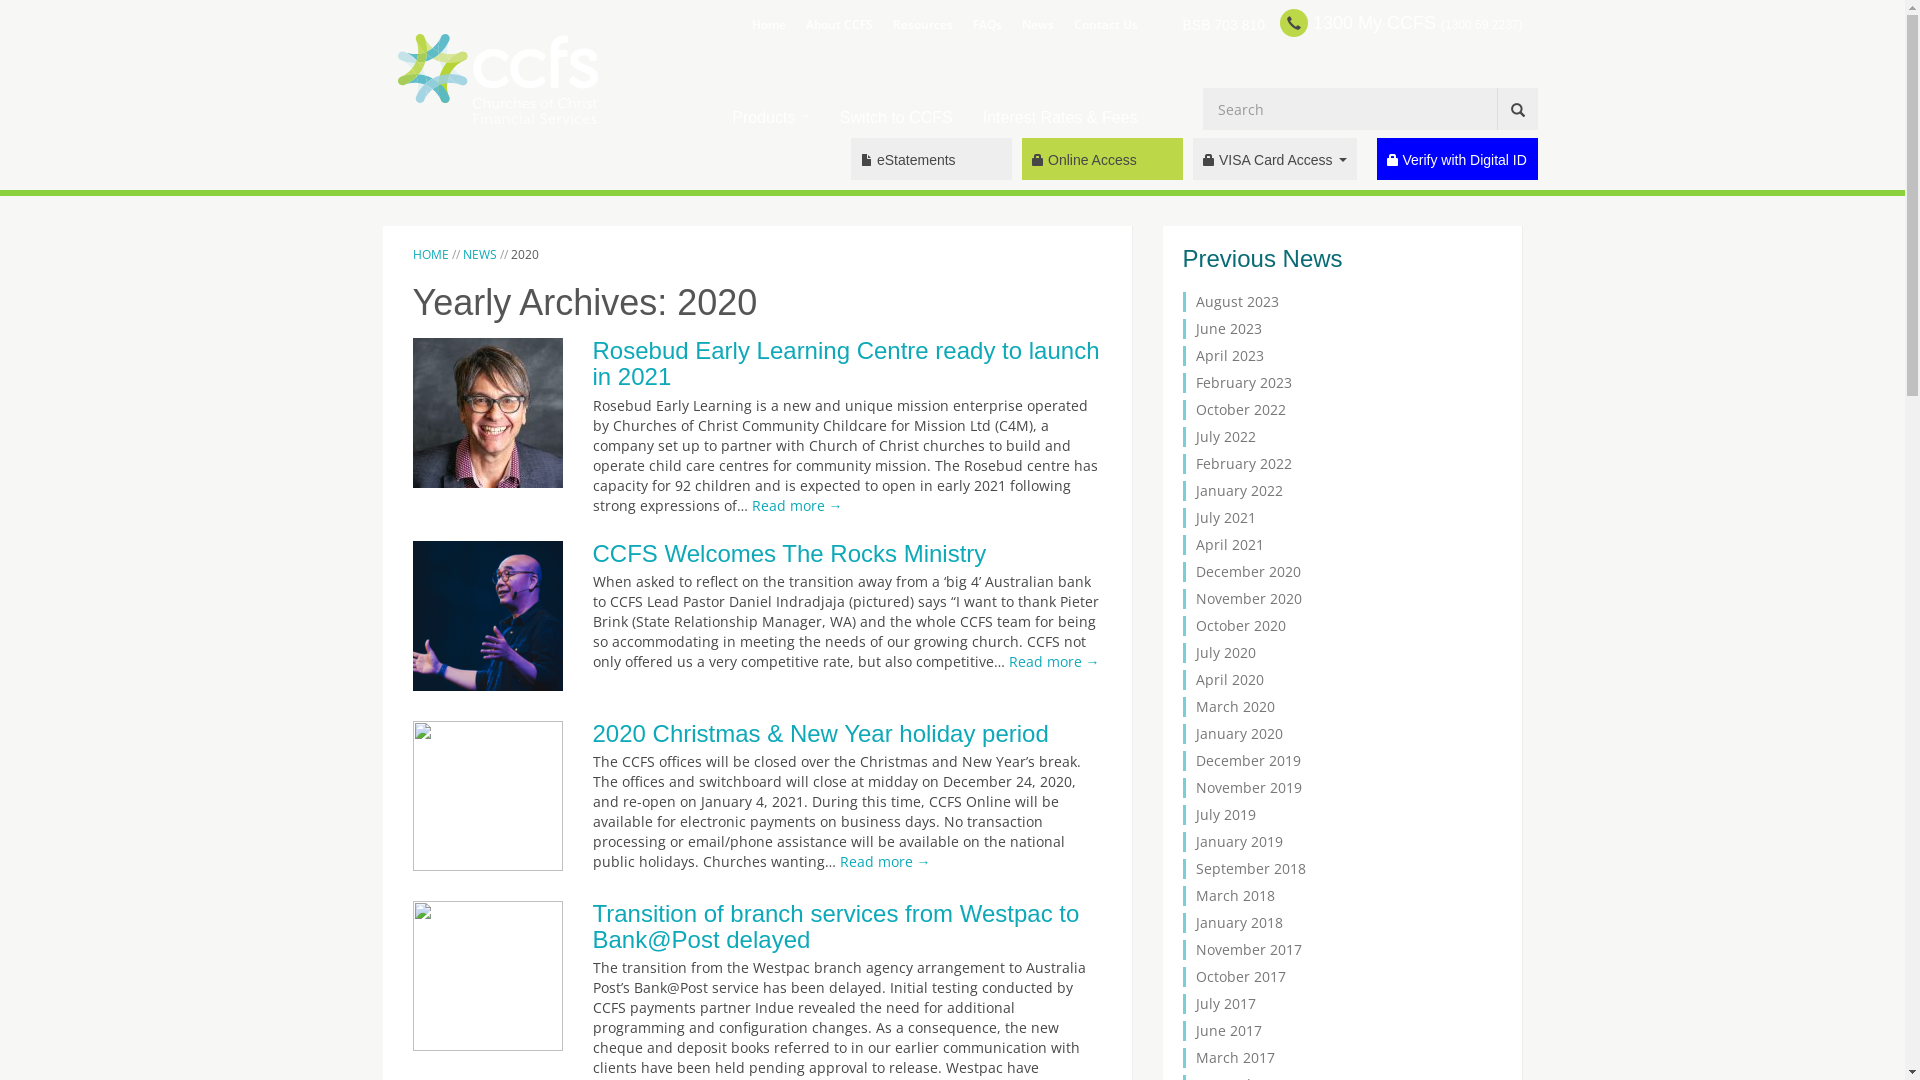  What do you see at coordinates (1240, 842) in the screenshot?
I see `January 2019` at bounding box center [1240, 842].